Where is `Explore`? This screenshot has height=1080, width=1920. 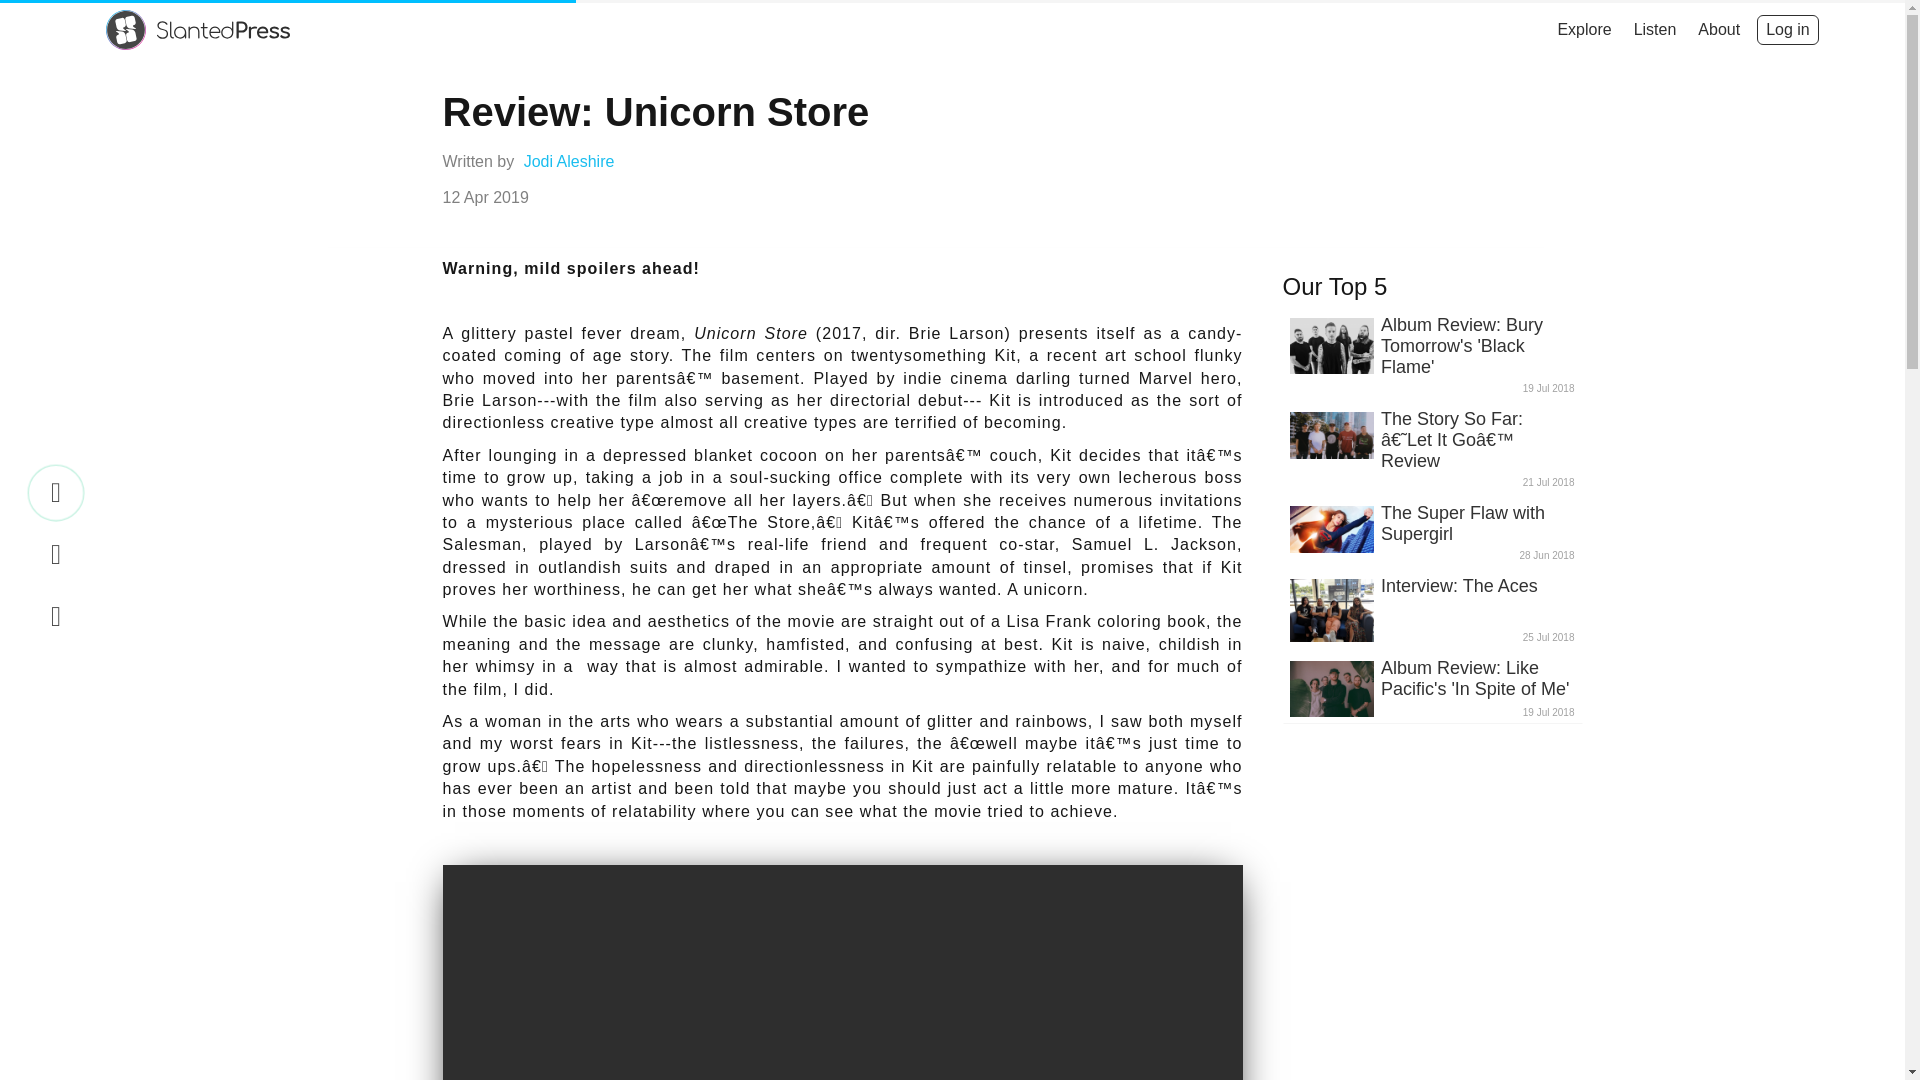 Explore is located at coordinates (1584, 30).